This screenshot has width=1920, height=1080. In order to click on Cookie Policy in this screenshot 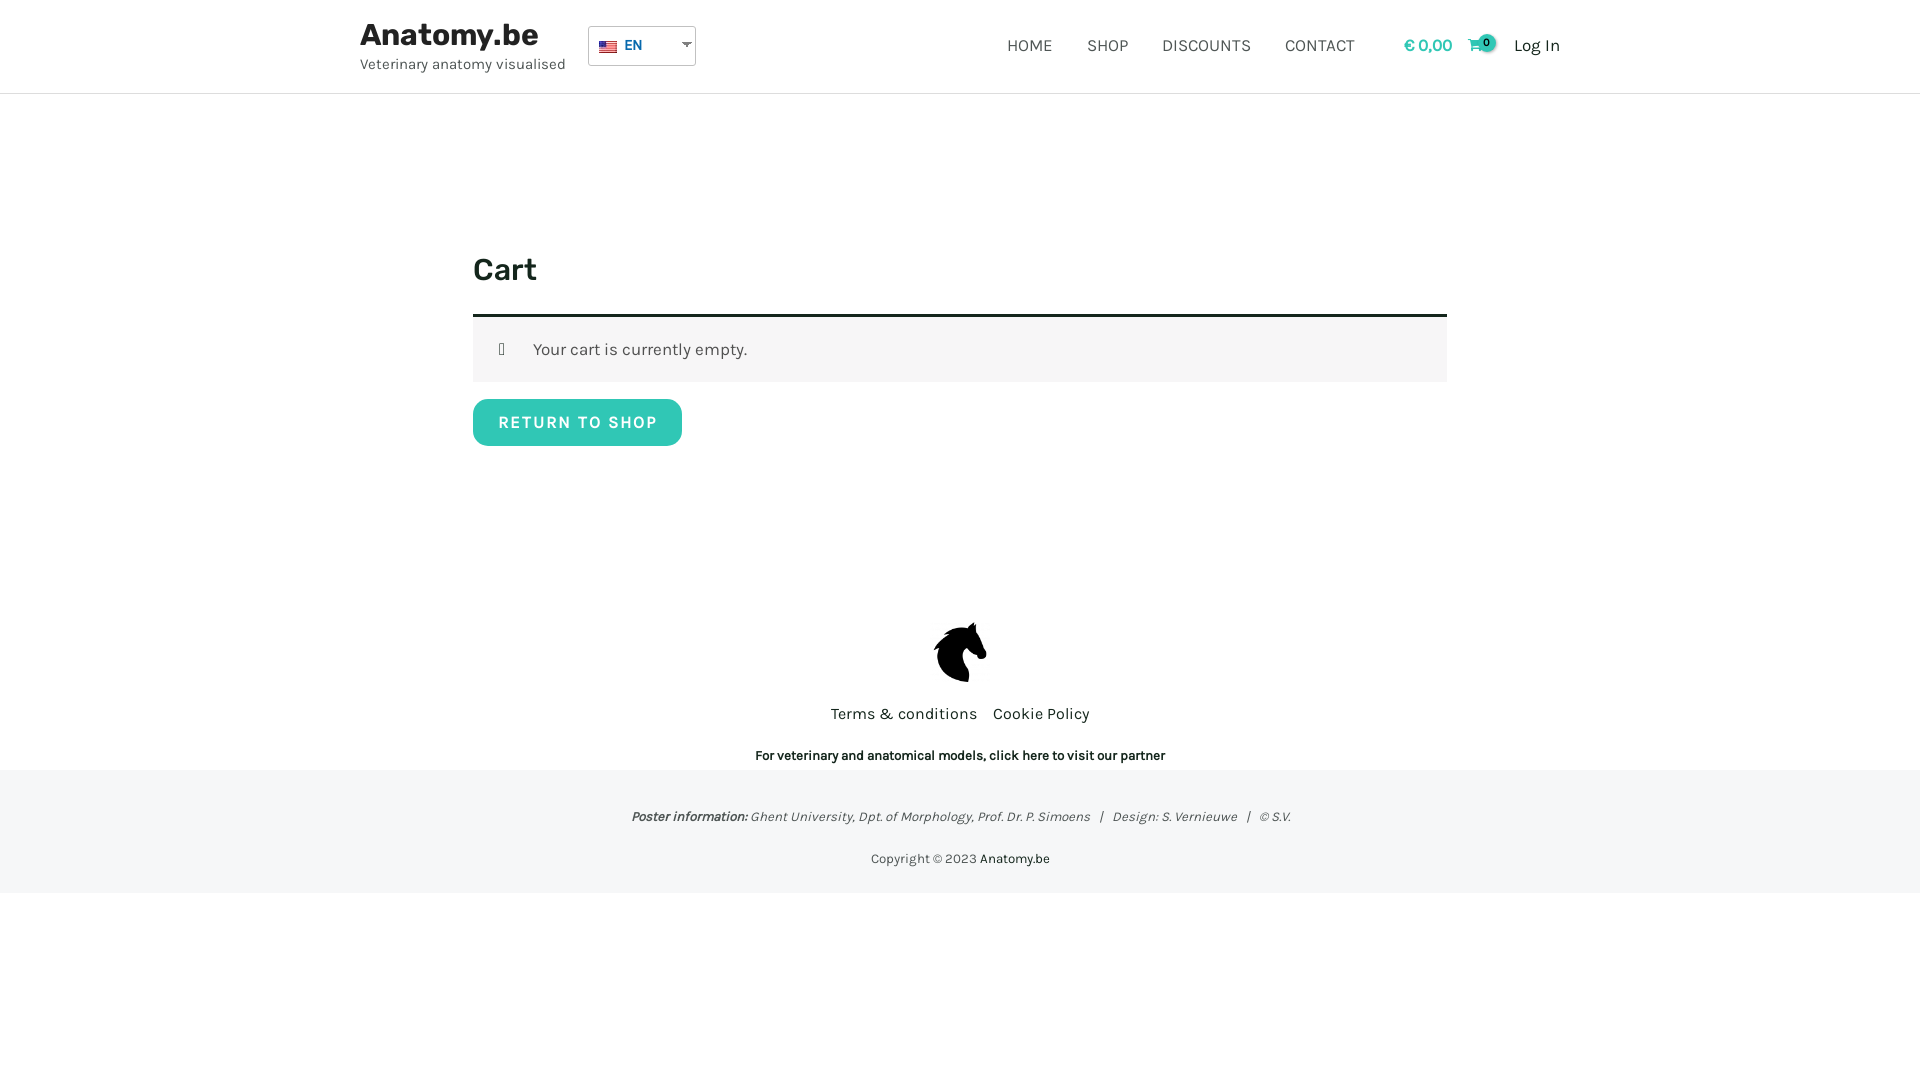, I will do `click(1037, 714)`.